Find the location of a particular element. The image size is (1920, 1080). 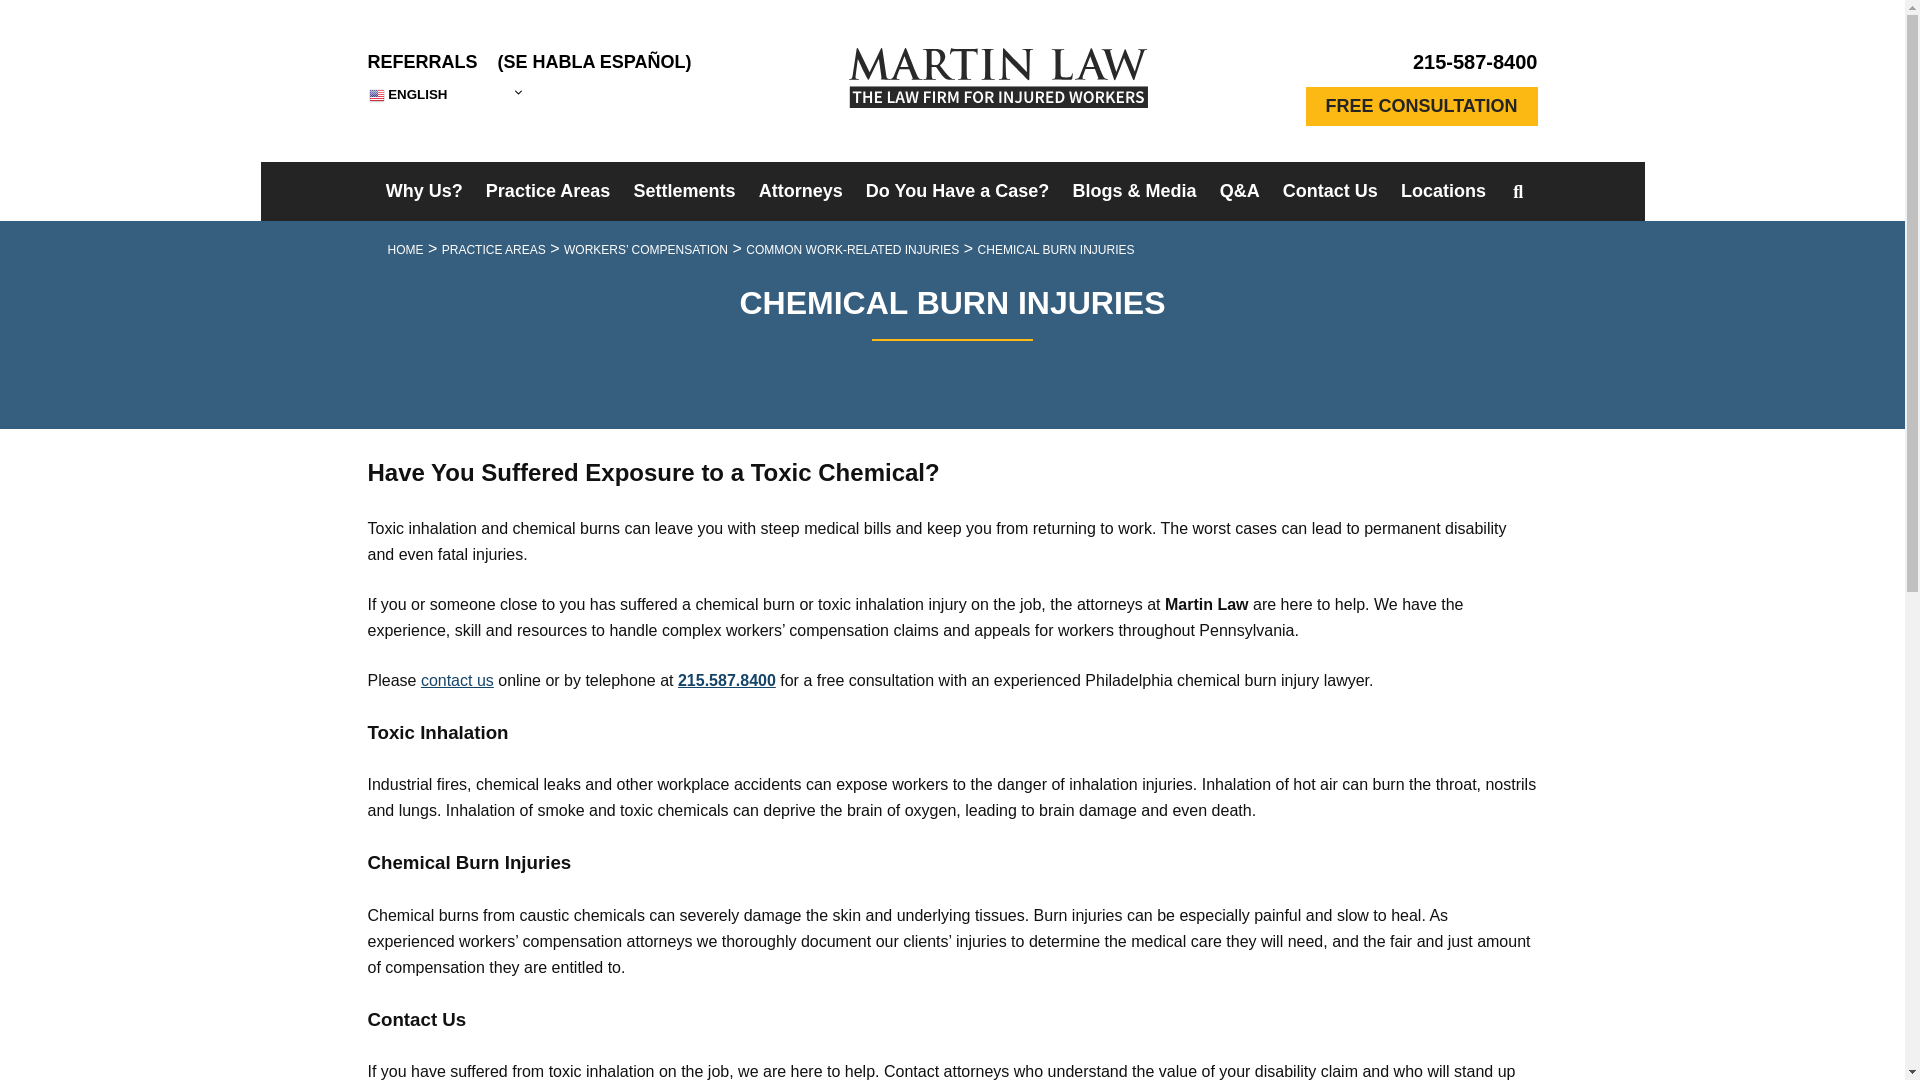

215-587-8400 is located at coordinates (1421, 67).